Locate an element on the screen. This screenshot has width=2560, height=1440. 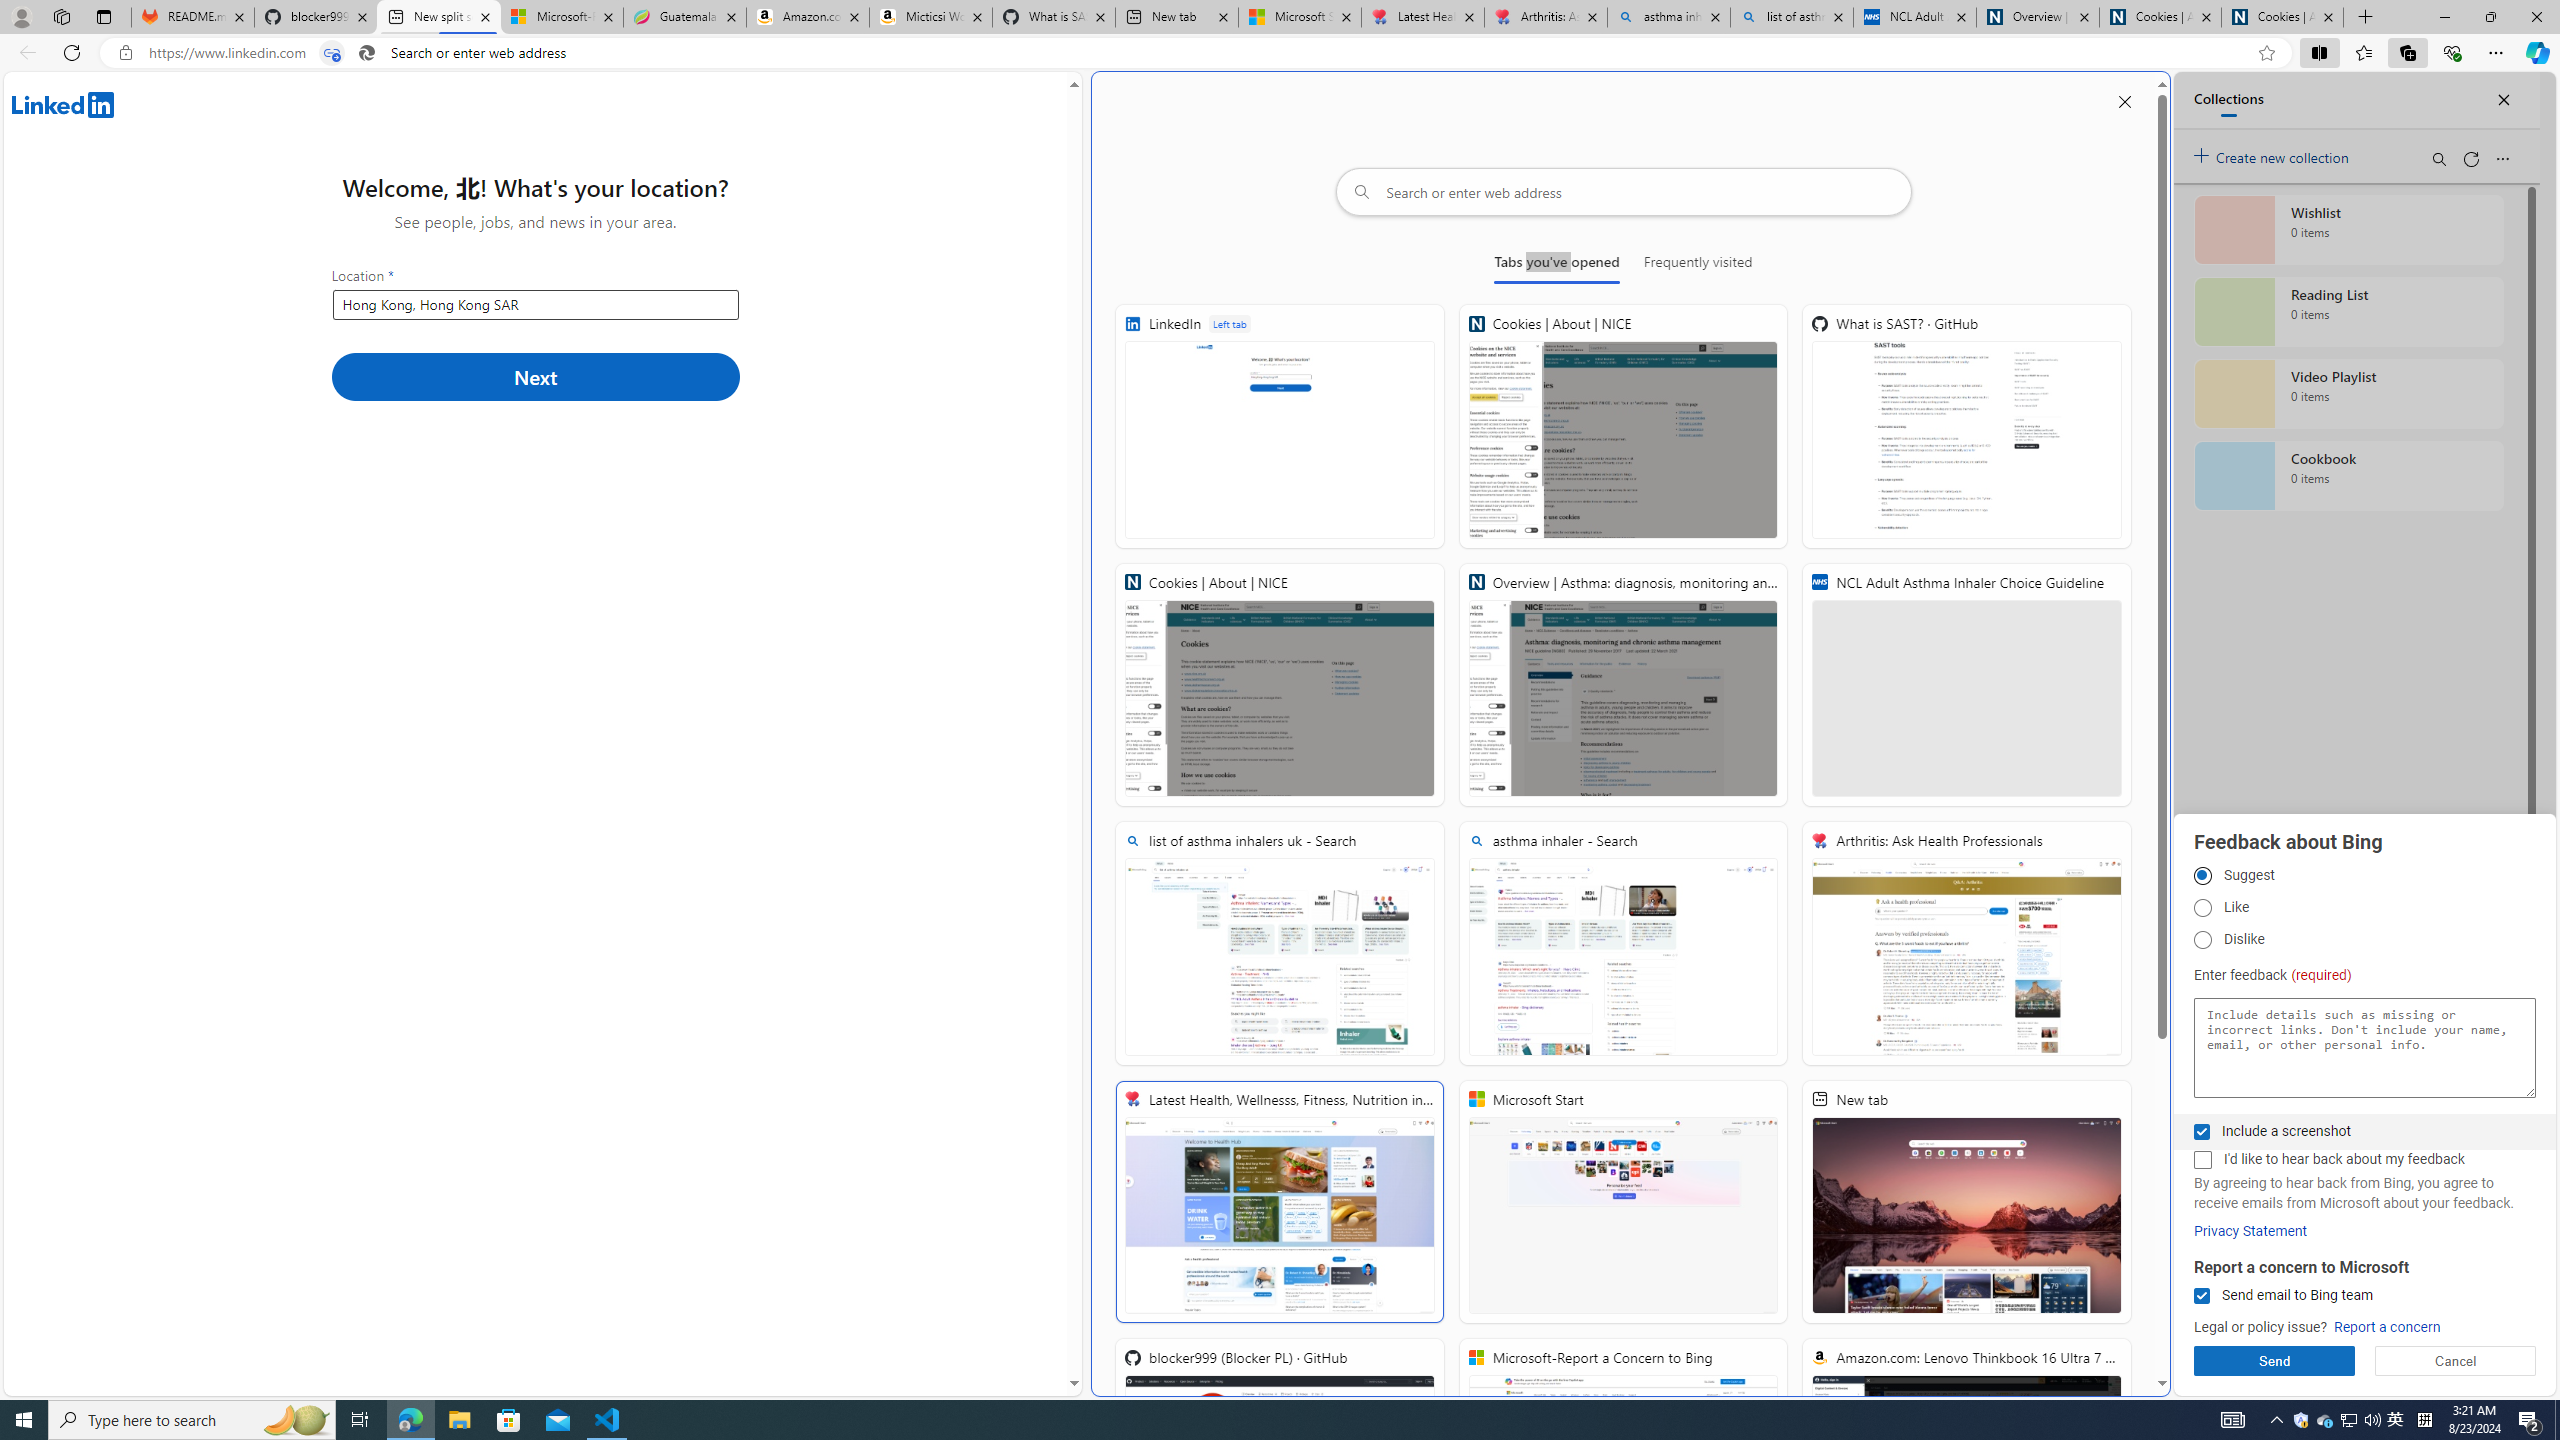
Send is located at coordinates (2274, 1361).